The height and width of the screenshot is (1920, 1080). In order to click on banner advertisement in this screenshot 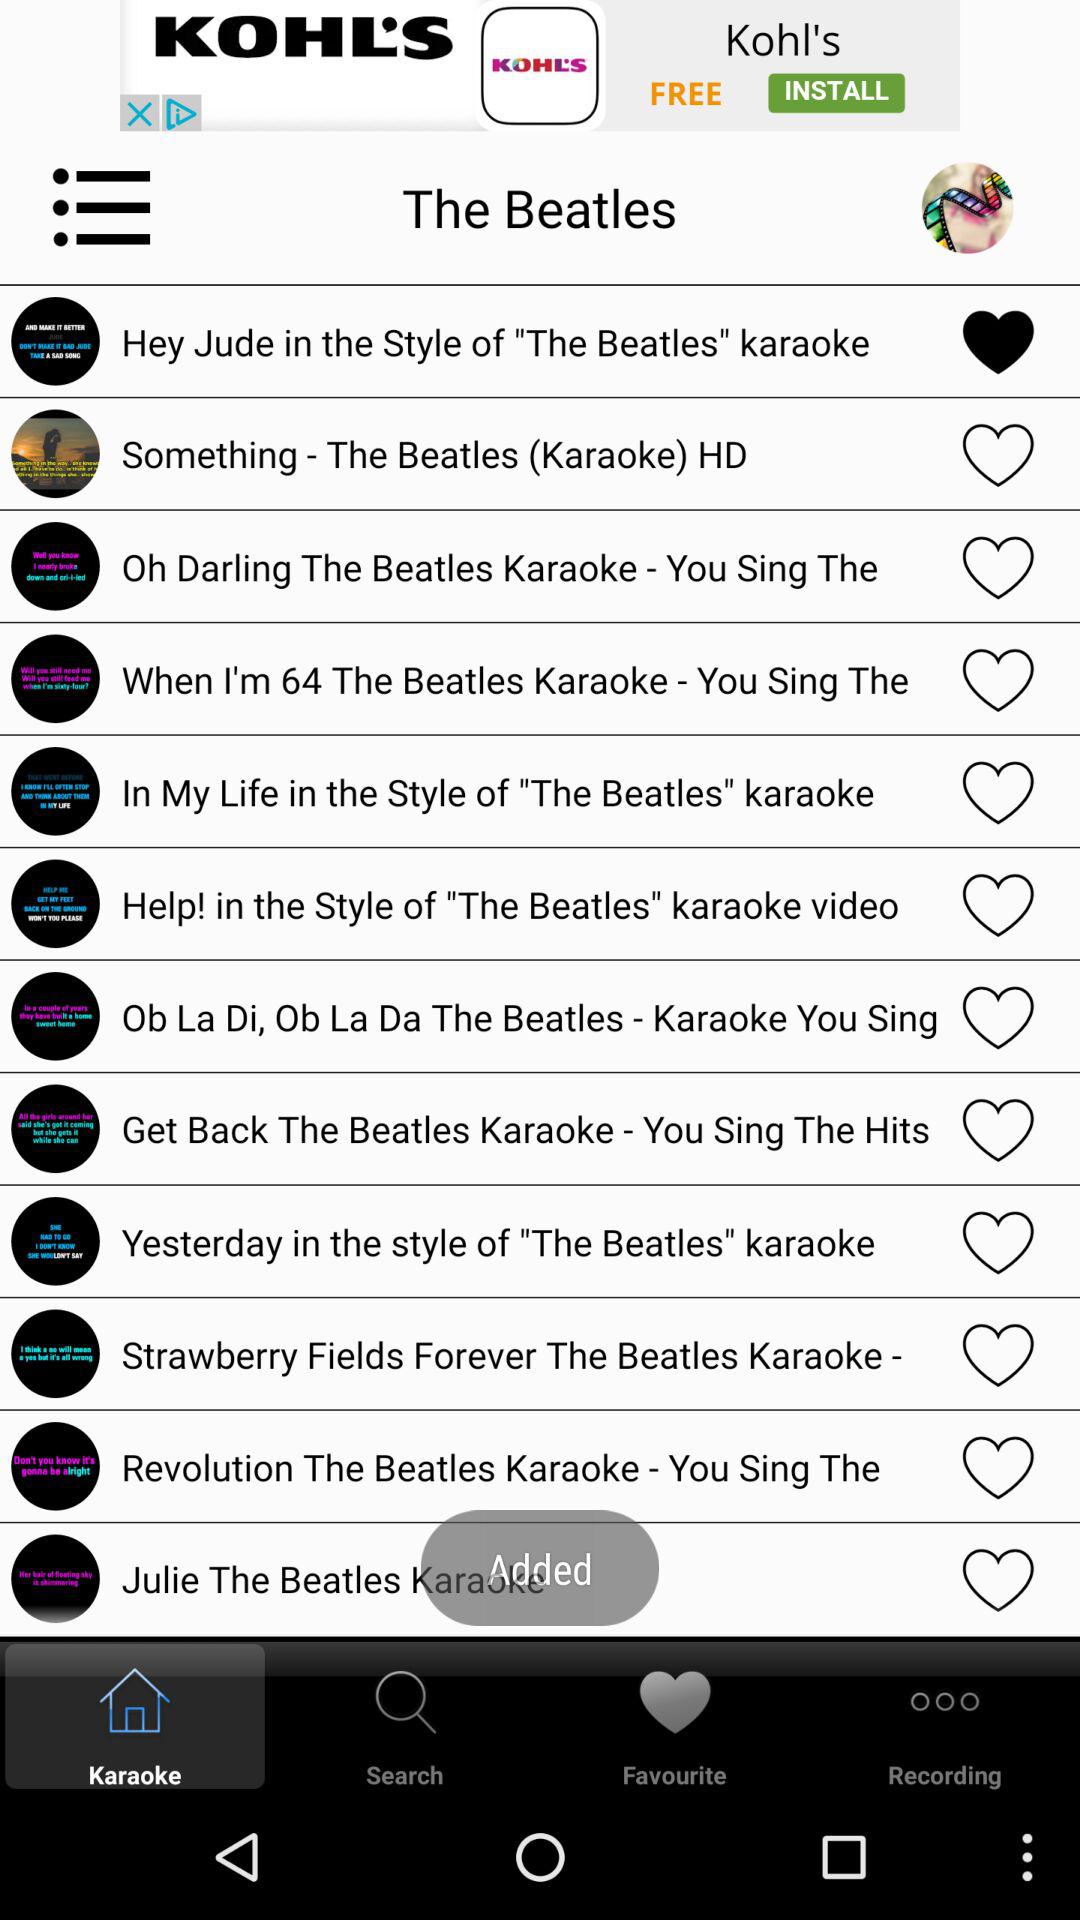, I will do `click(540, 66)`.